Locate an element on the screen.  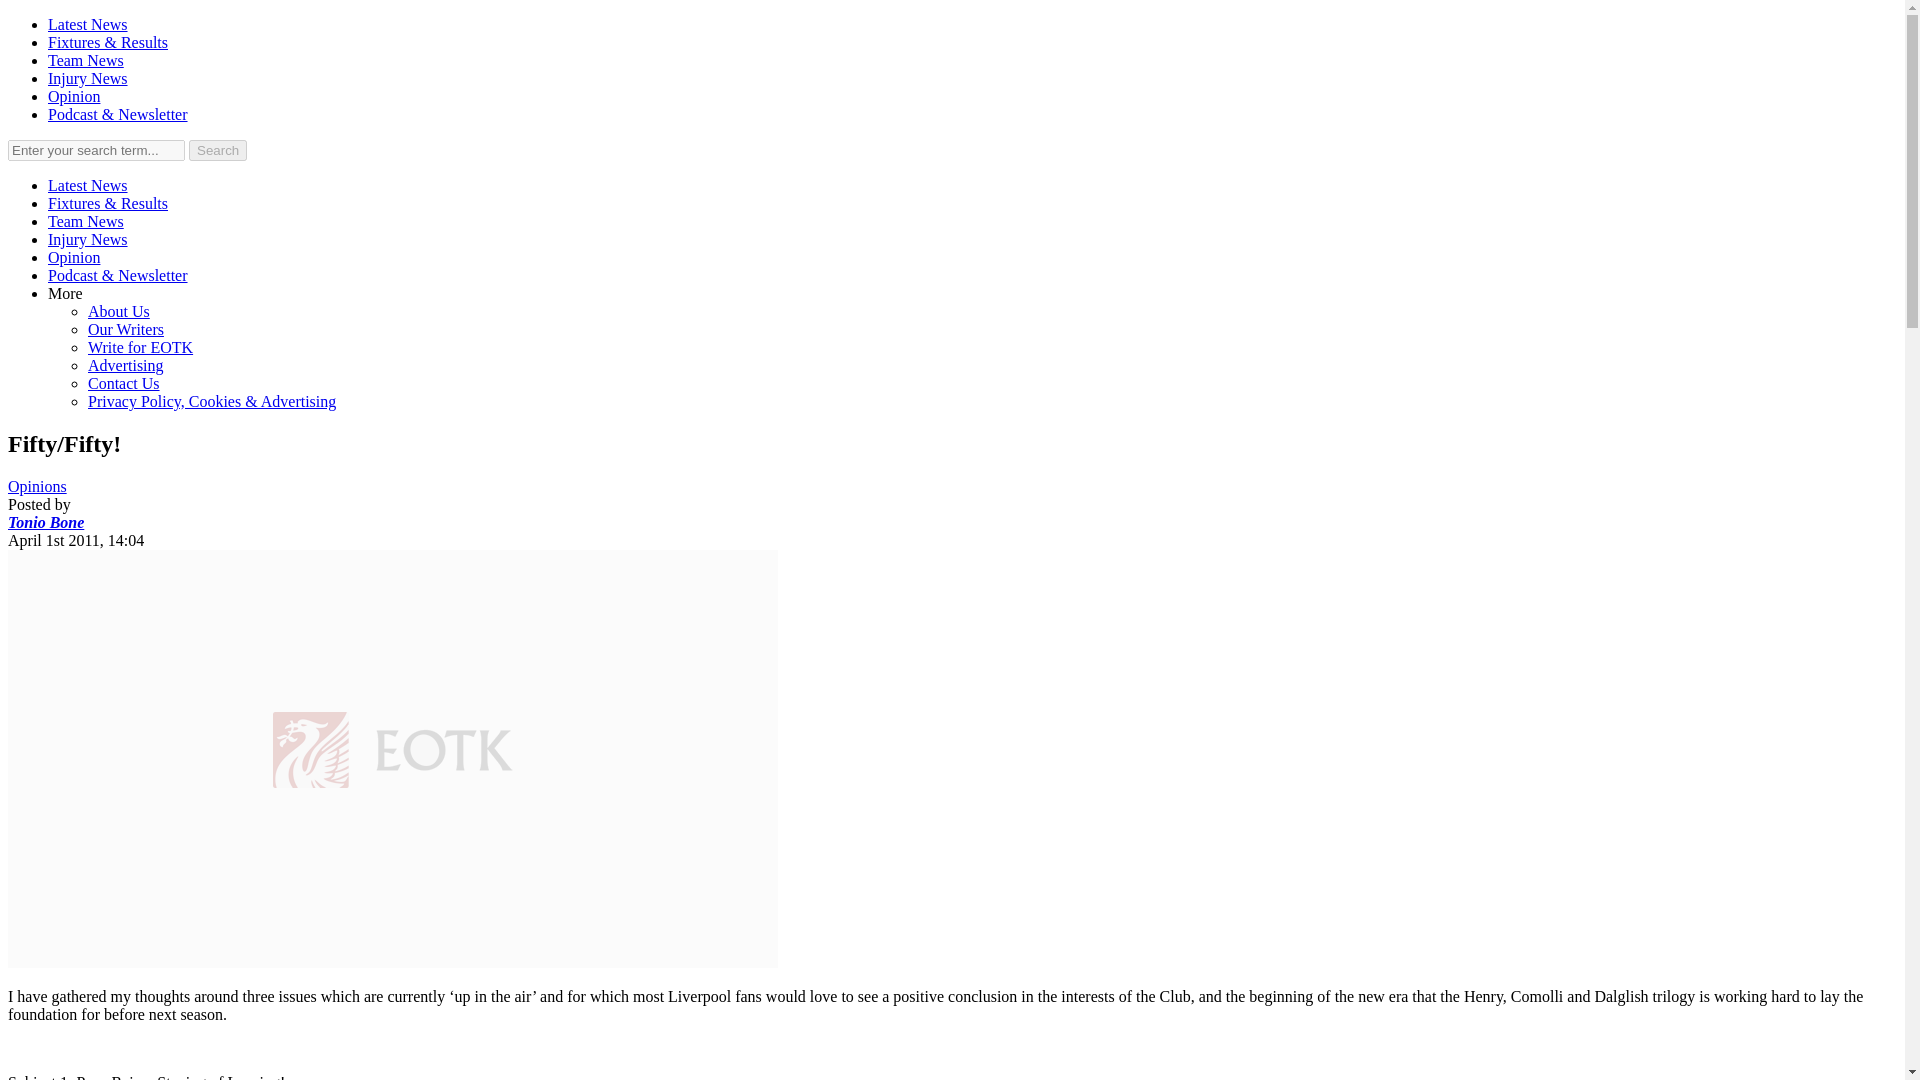
Our Writers is located at coordinates (126, 329).